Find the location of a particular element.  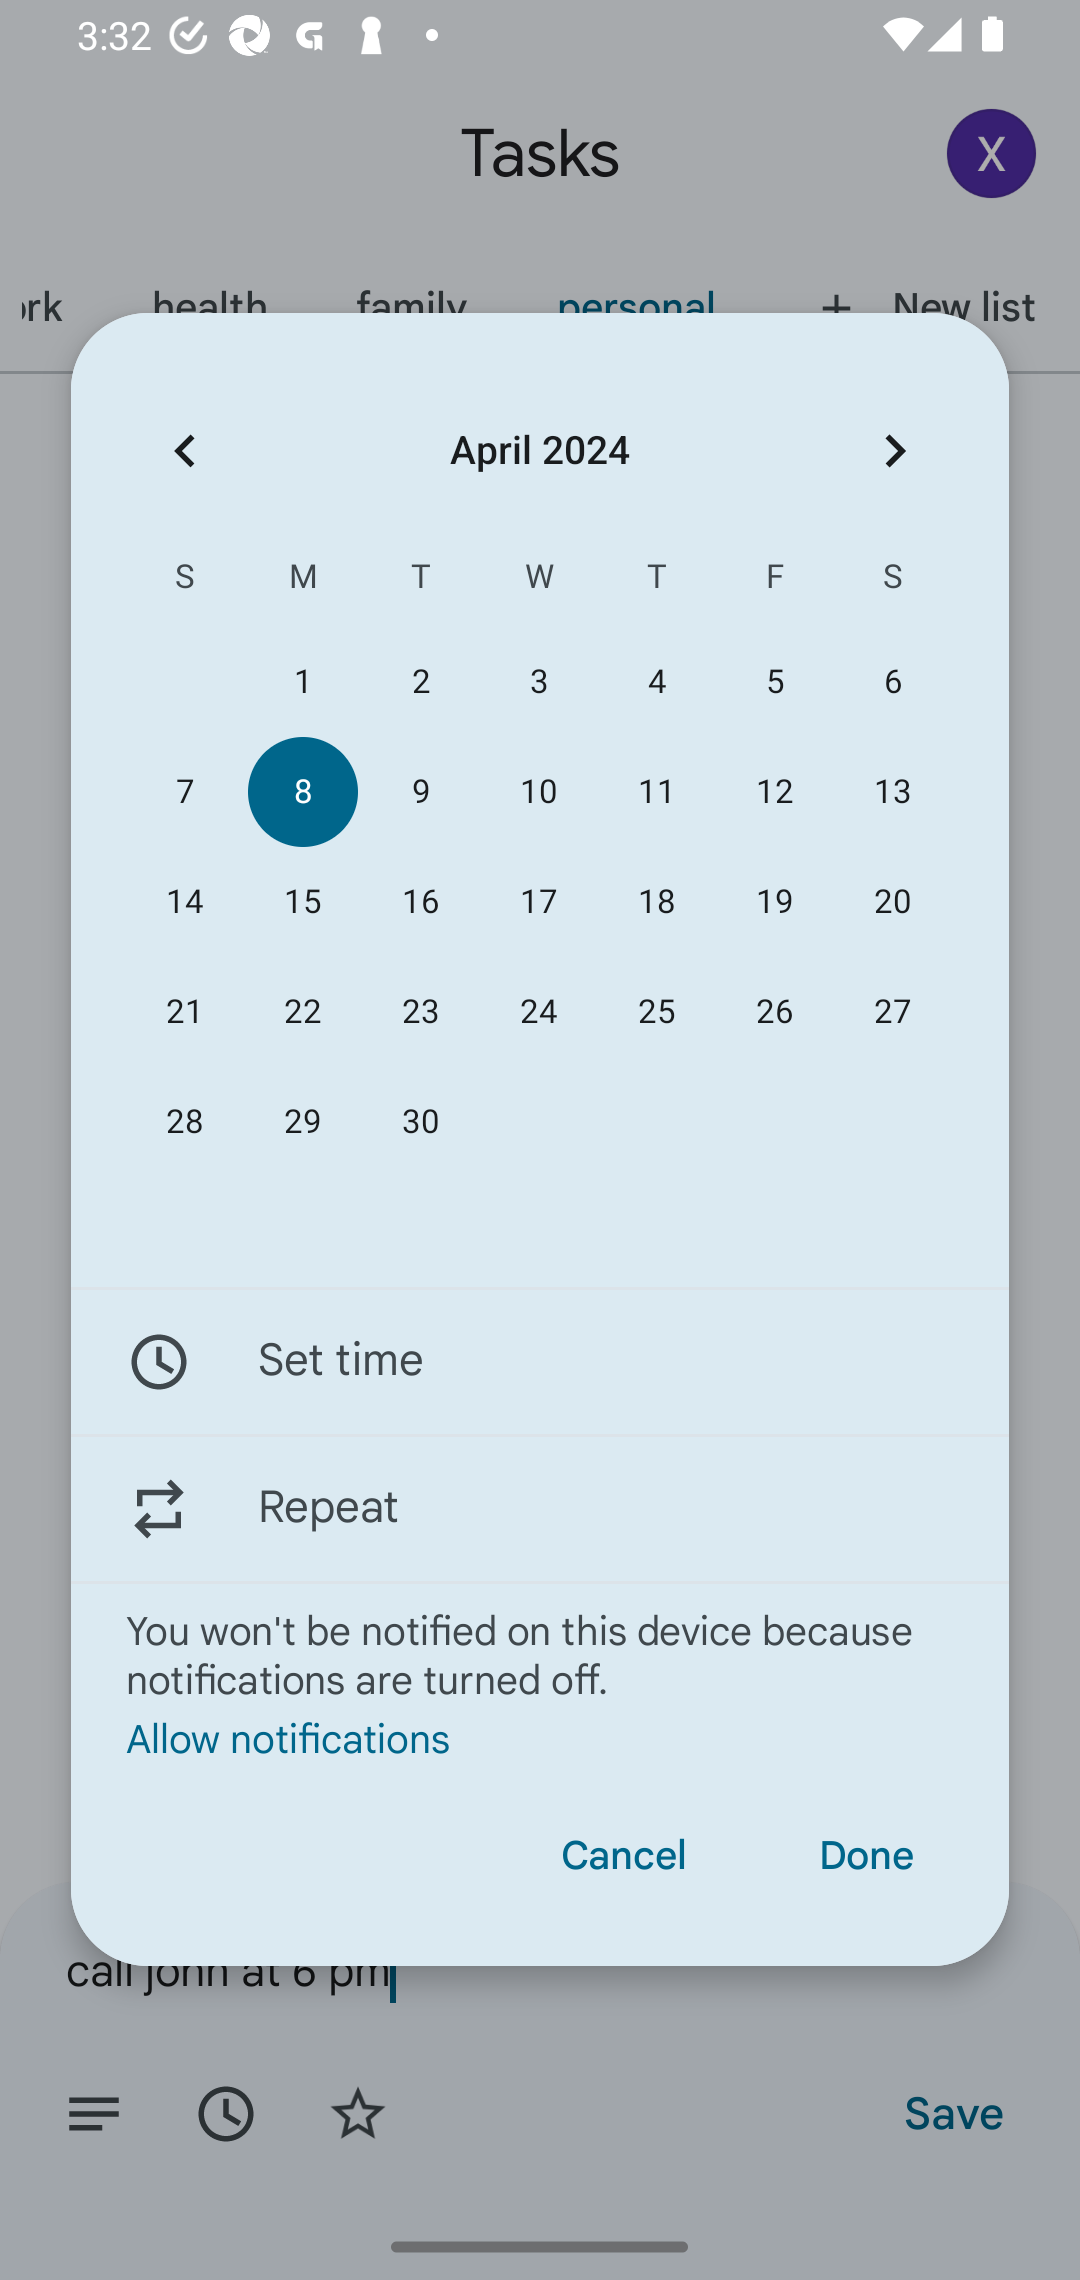

23 23 April 2024 is located at coordinates (420, 1012).